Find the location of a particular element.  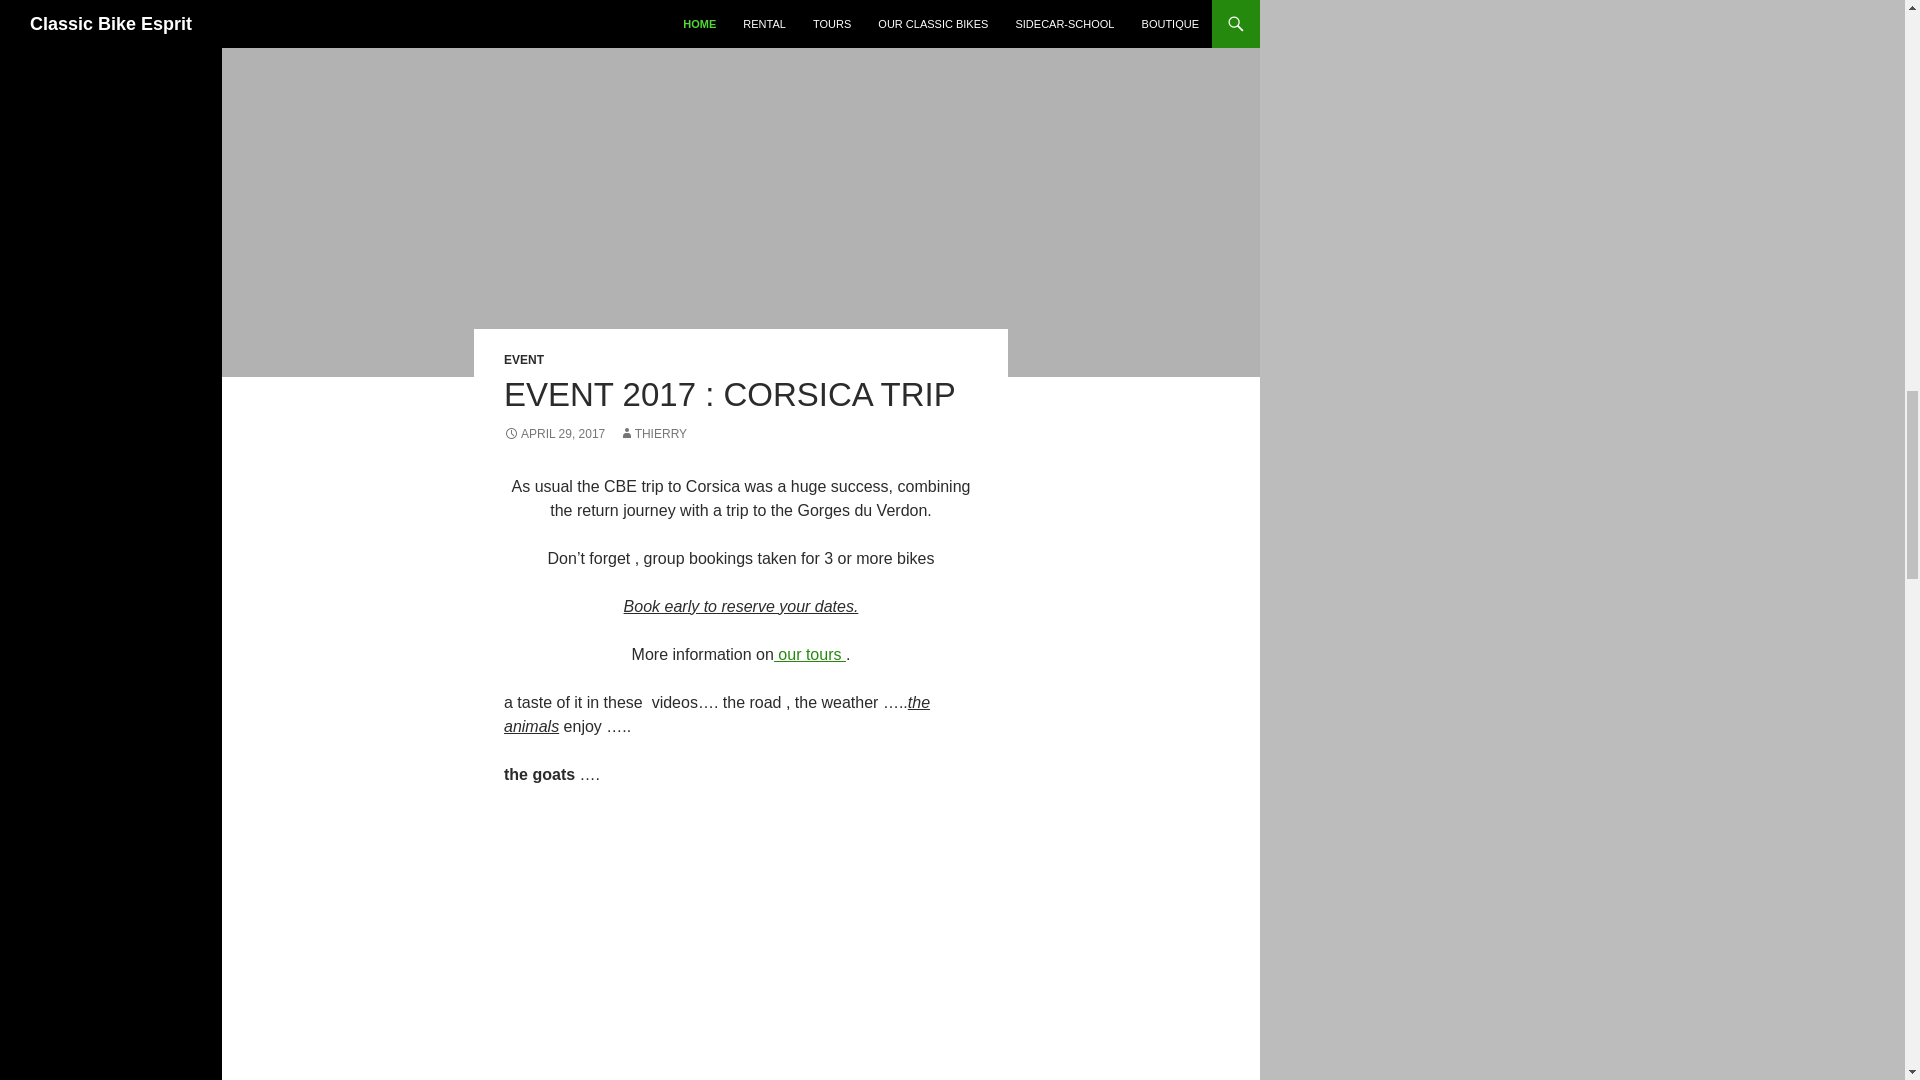

our tours is located at coordinates (810, 654).